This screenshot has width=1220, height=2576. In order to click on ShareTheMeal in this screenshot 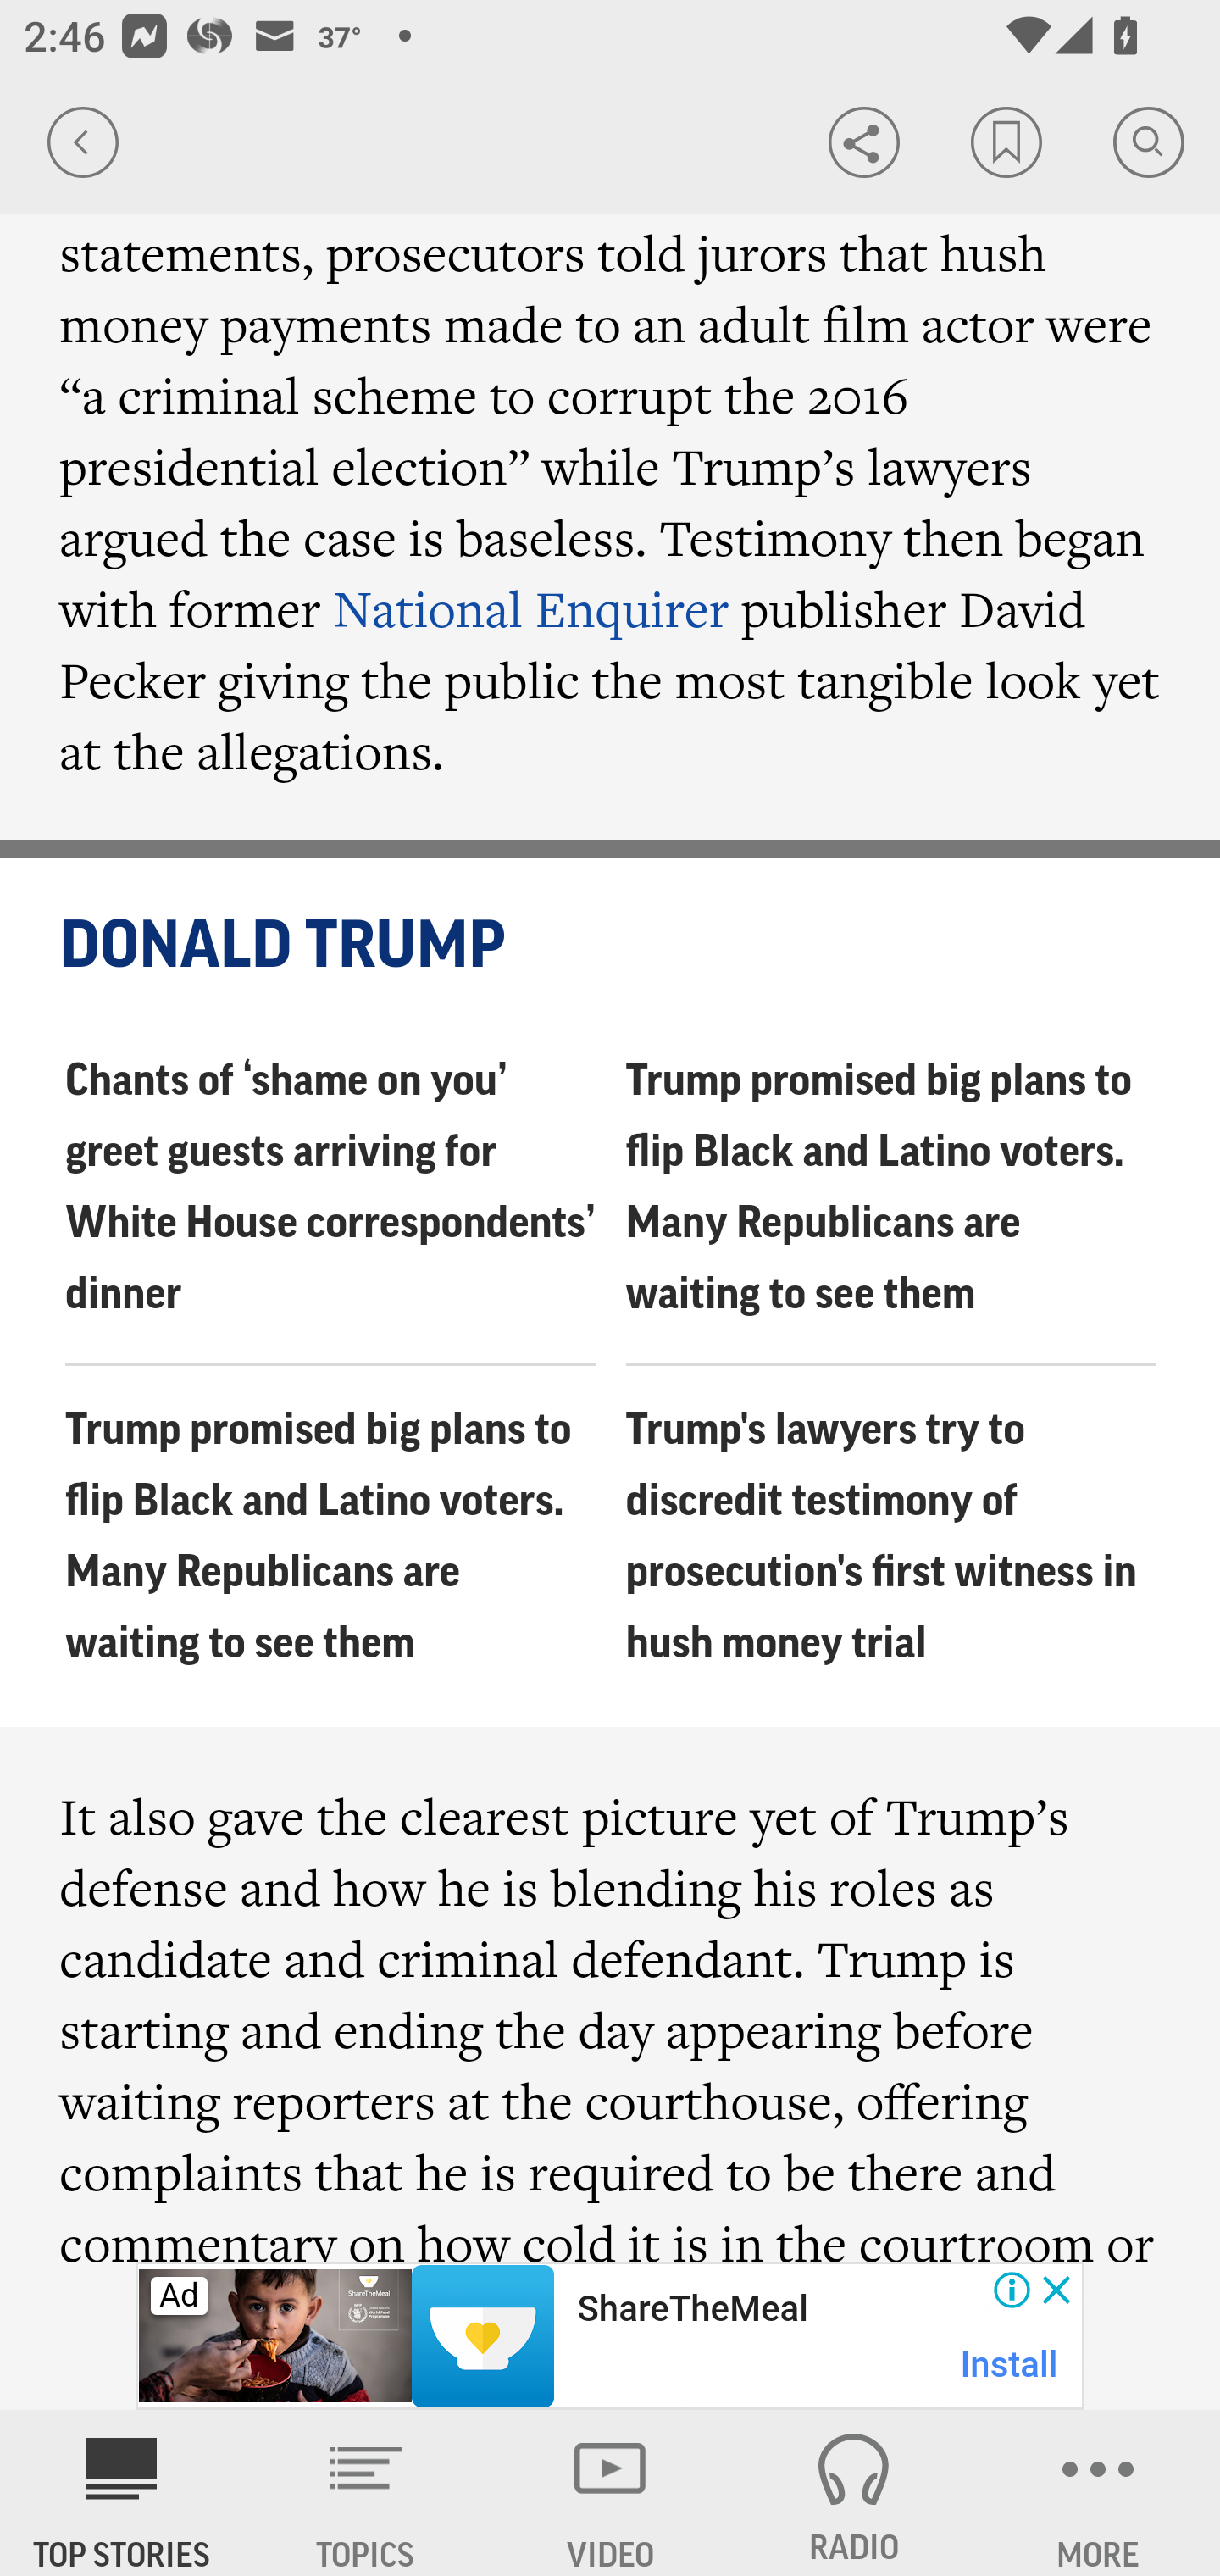, I will do `click(691, 2309)`.